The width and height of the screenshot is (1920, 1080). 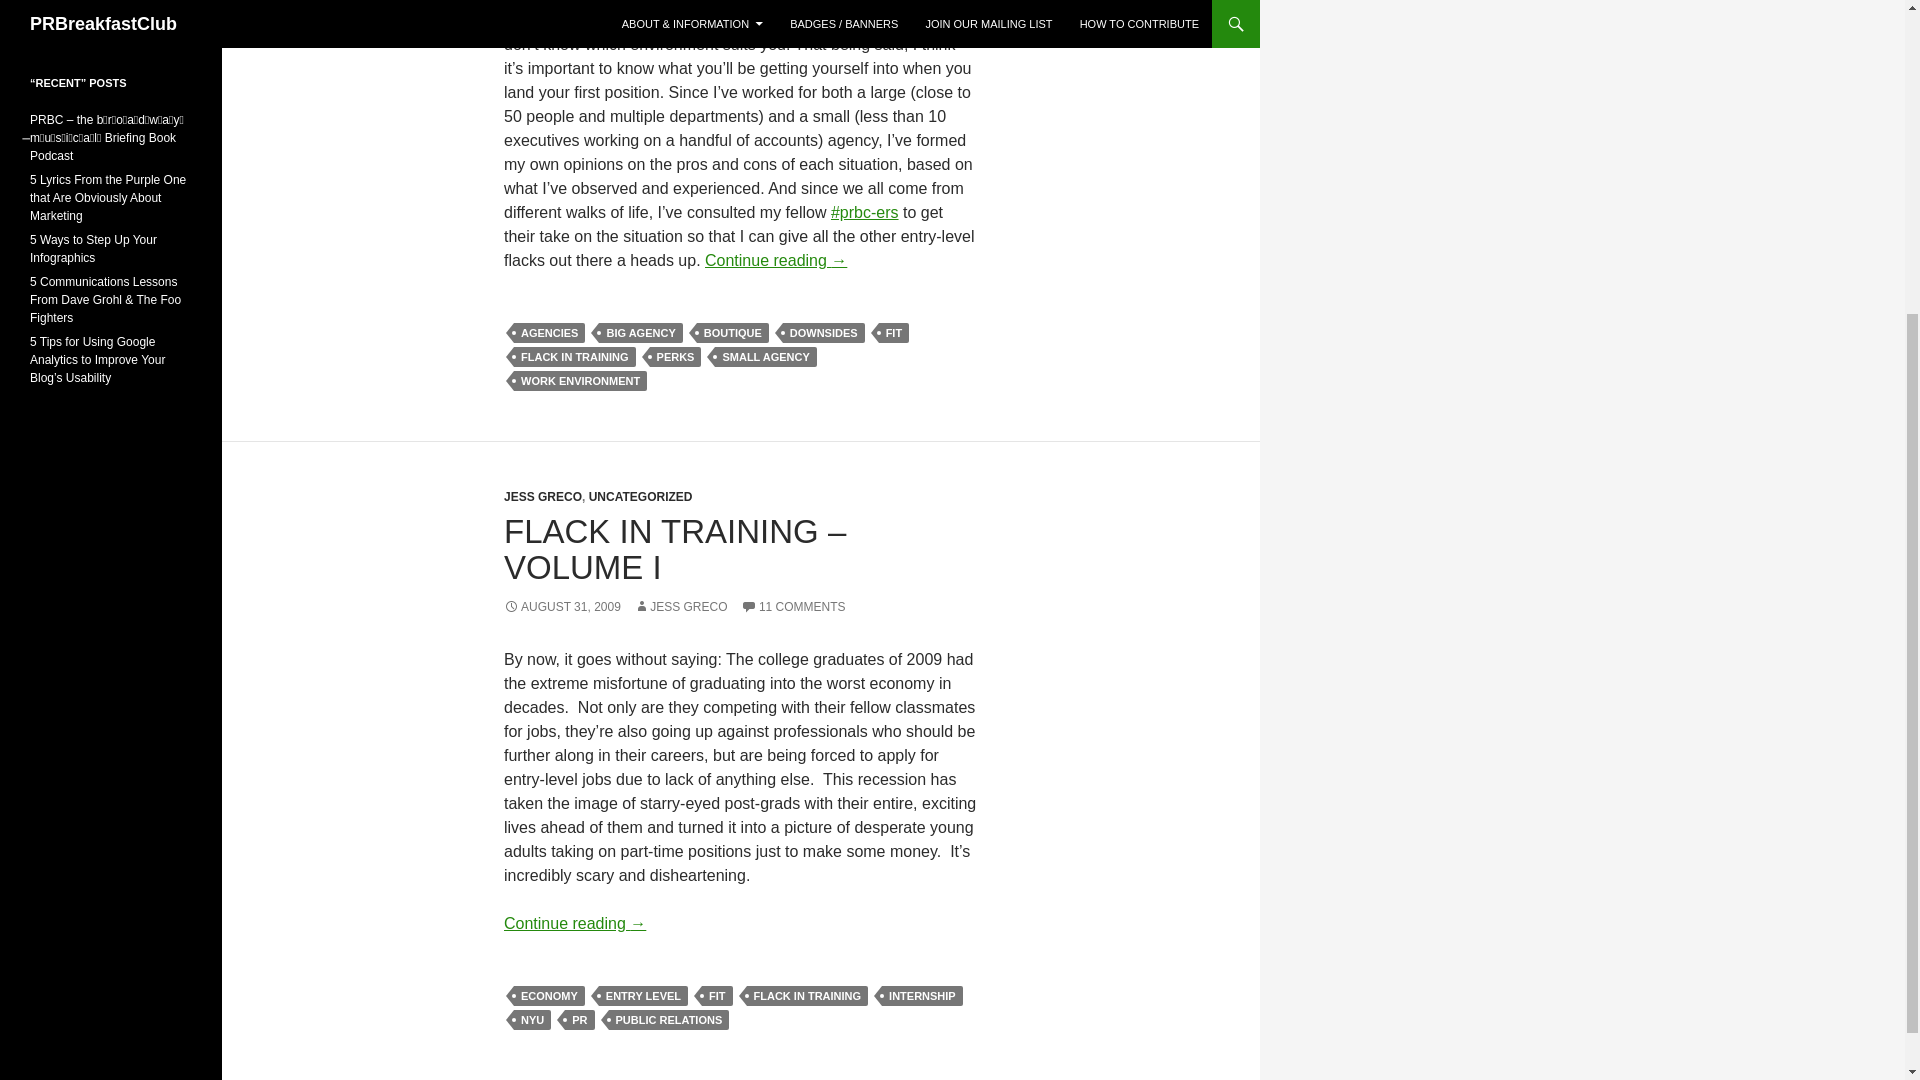 I want to click on DOWNSIDES, so click(x=824, y=332).